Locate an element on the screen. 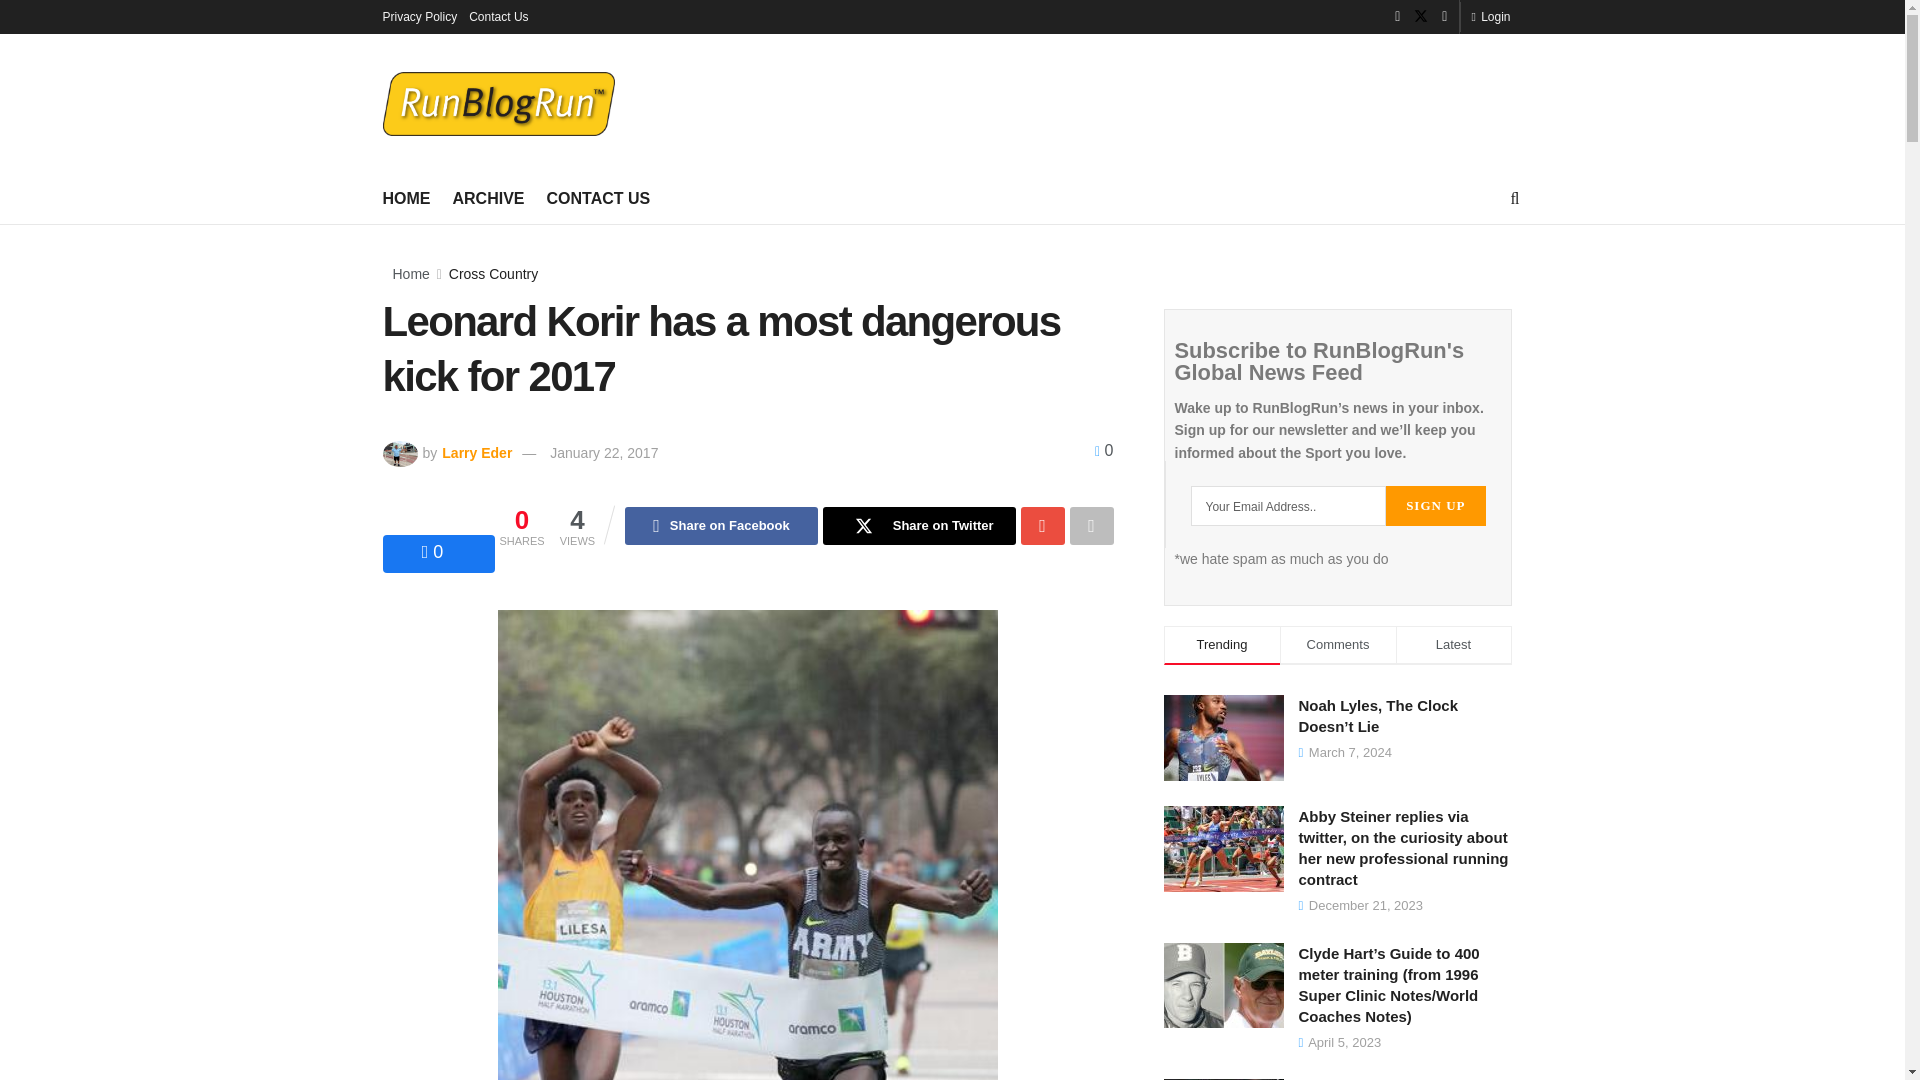 This screenshot has height=1080, width=1920. Share on Twitter is located at coordinates (919, 526).